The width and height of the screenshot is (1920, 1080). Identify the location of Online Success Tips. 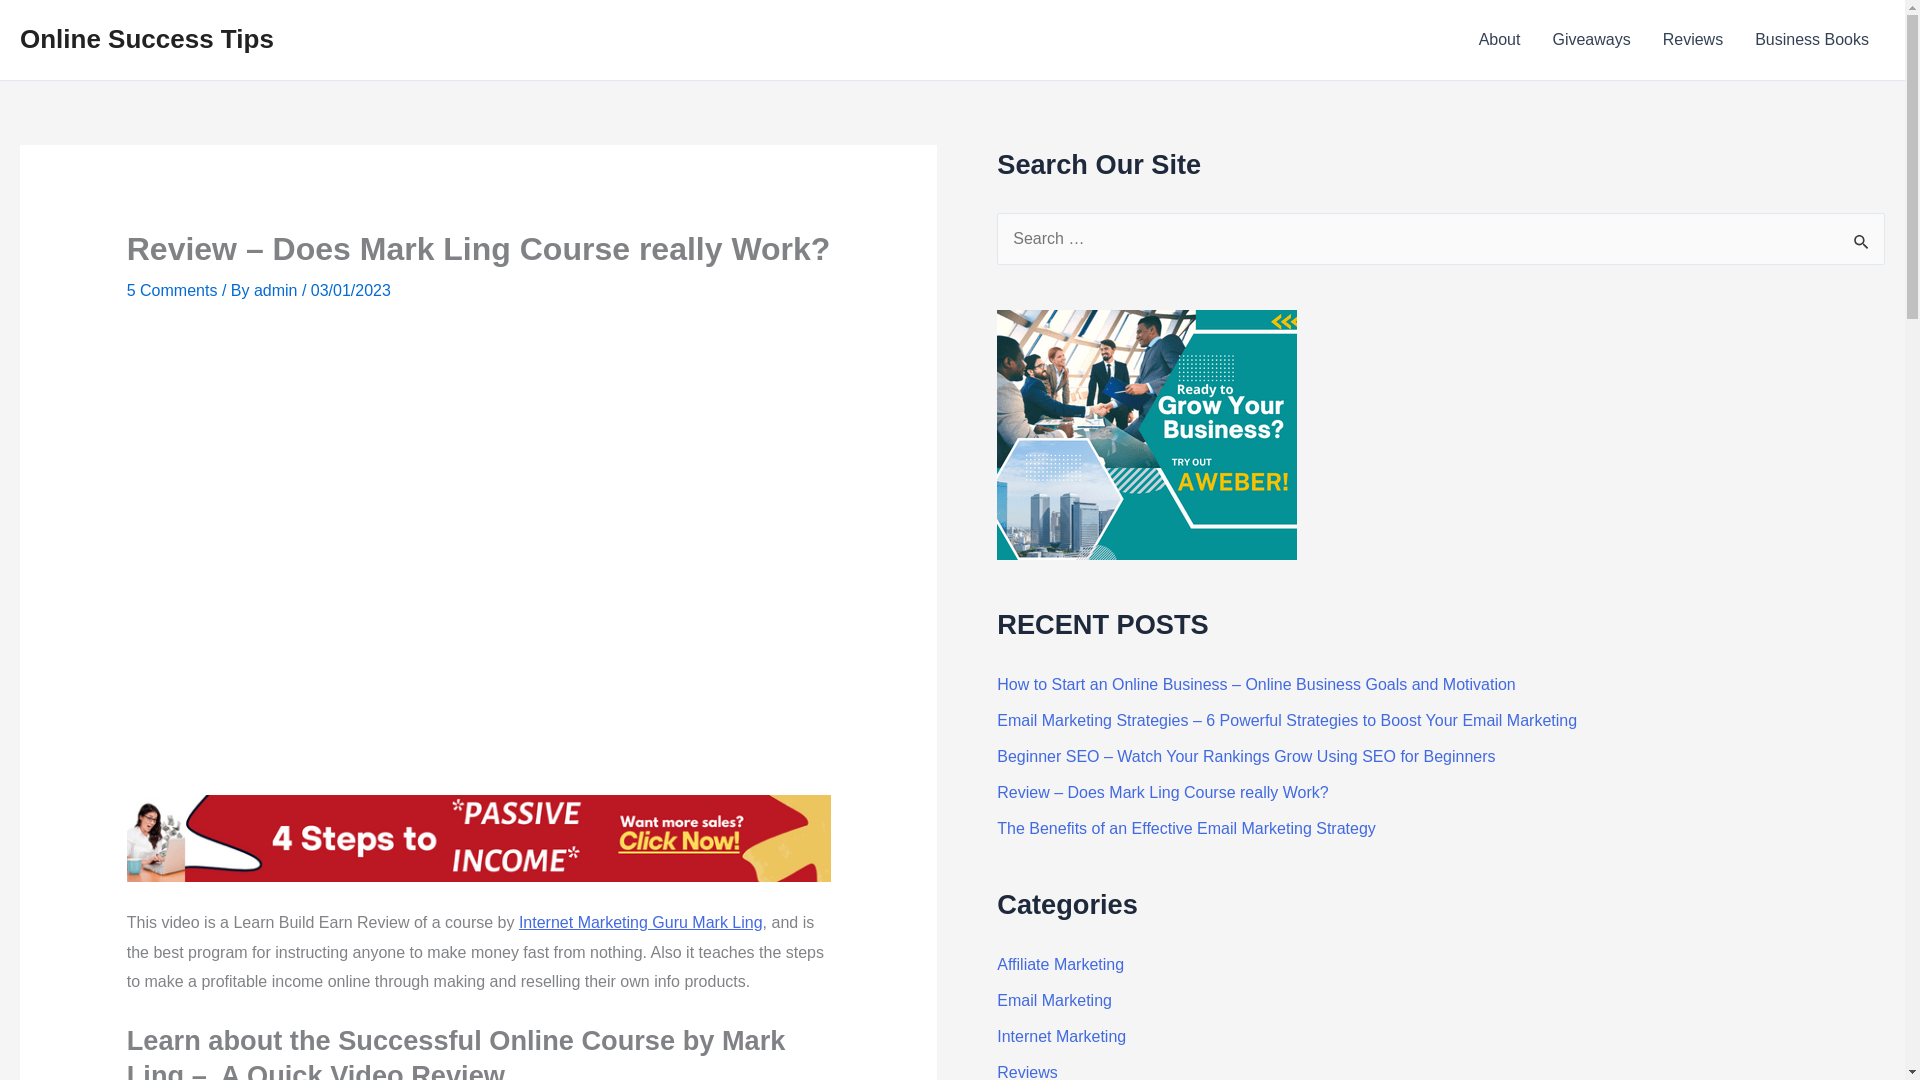
(146, 38).